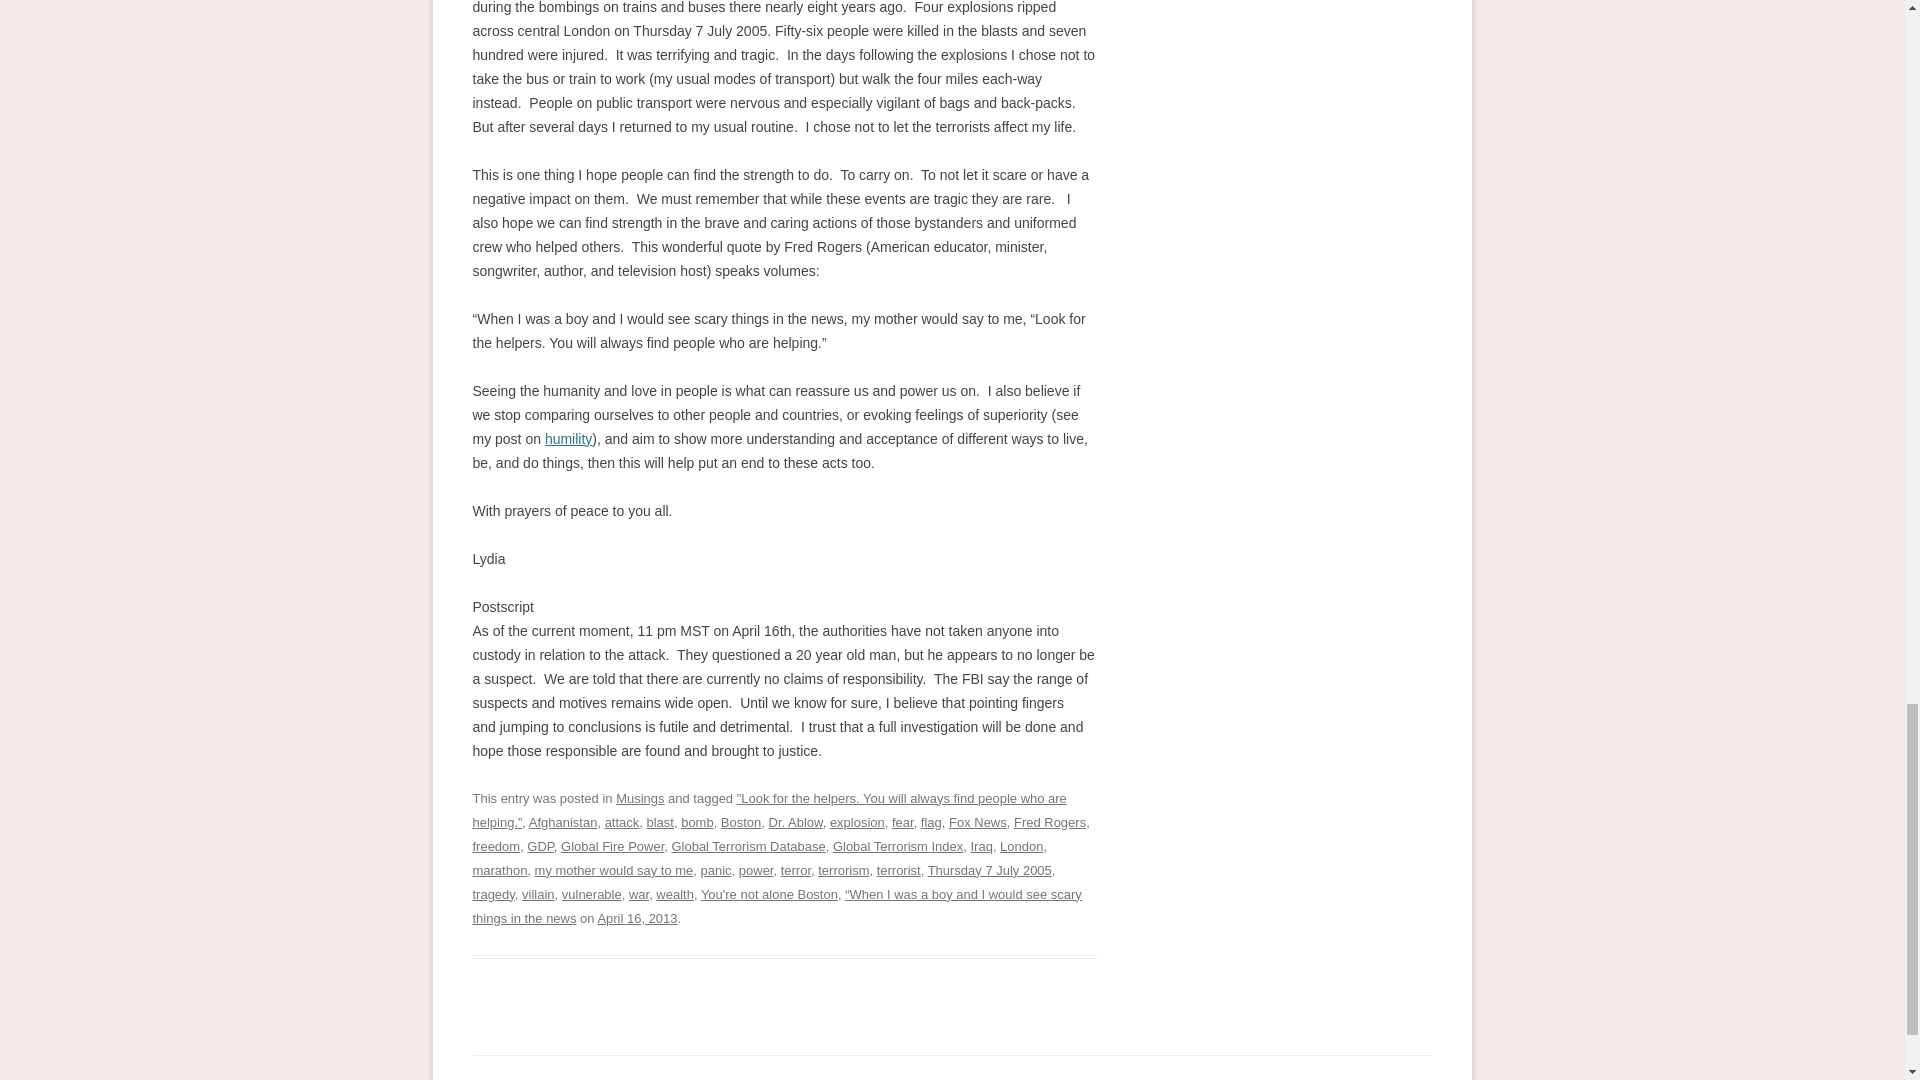 This screenshot has width=1920, height=1080. Describe the element at coordinates (796, 822) in the screenshot. I see `Dr. Ablow` at that location.